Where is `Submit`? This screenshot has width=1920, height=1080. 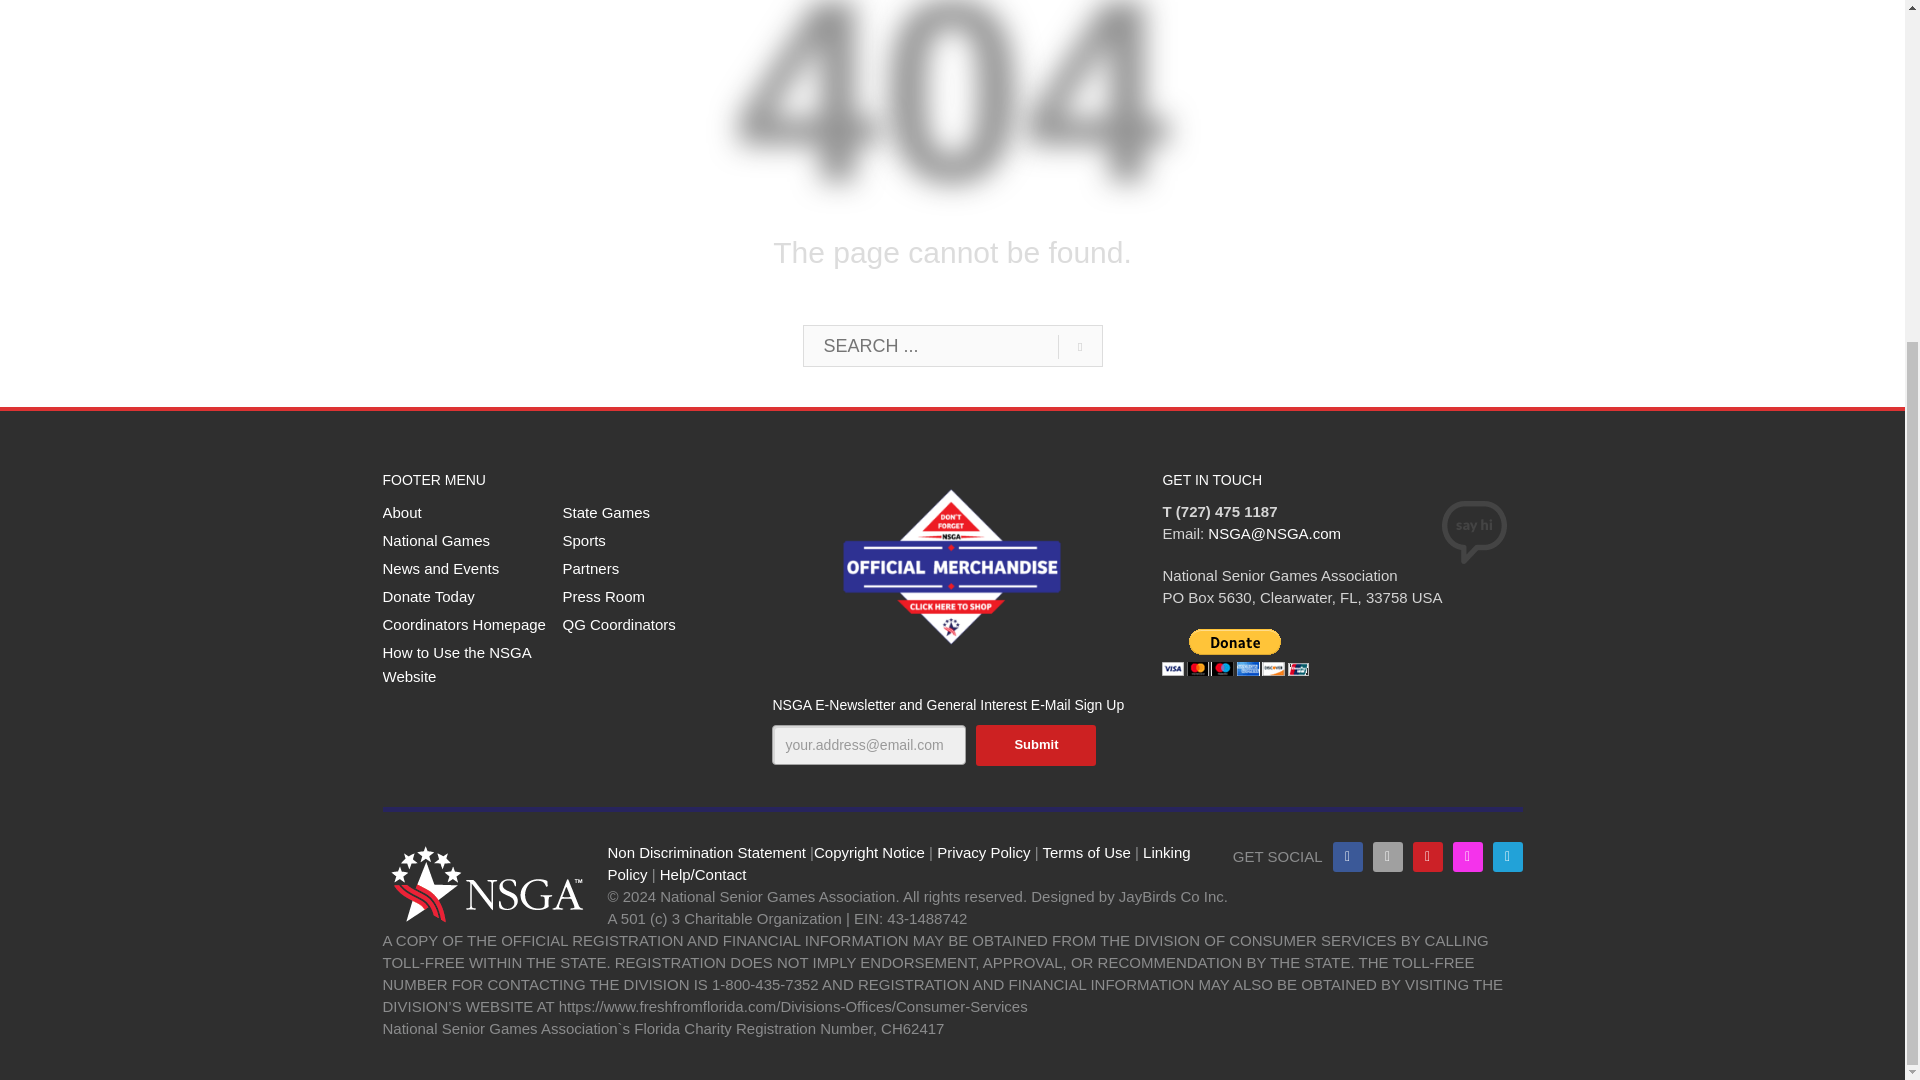
Submit is located at coordinates (1036, 744).